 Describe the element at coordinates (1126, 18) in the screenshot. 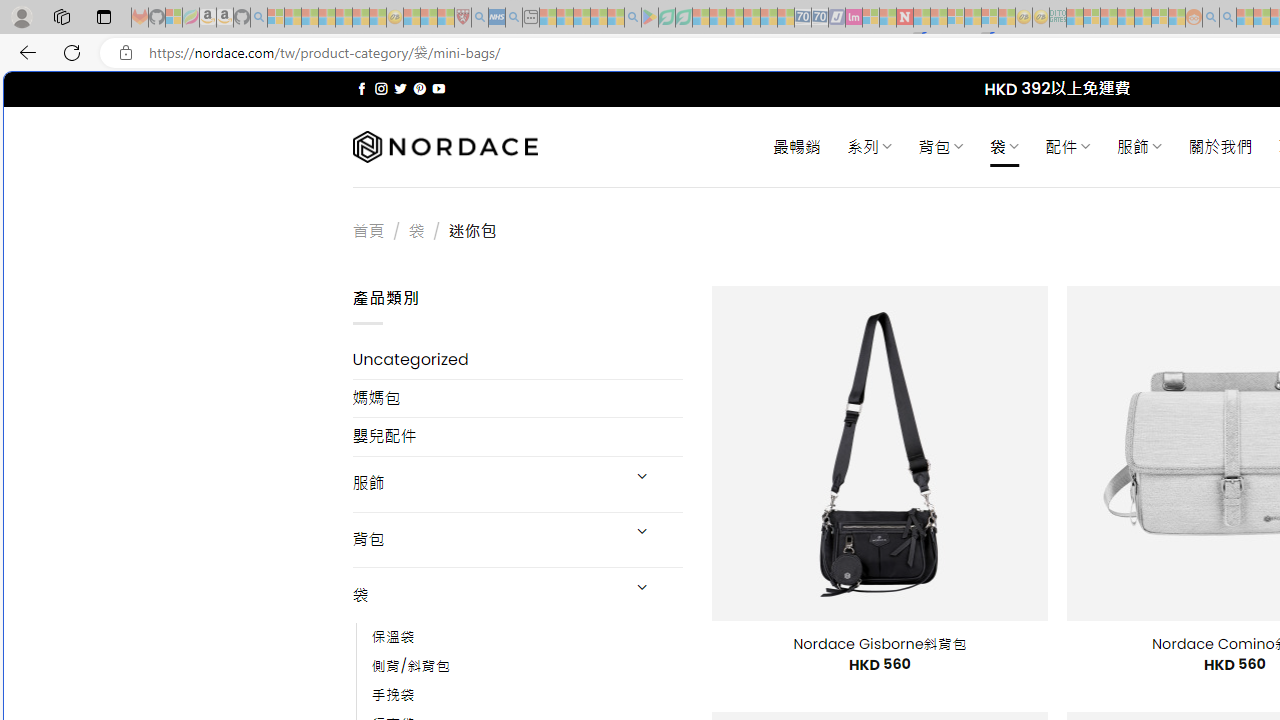

I see `Expert Portfolios - Sleeping` at that location.